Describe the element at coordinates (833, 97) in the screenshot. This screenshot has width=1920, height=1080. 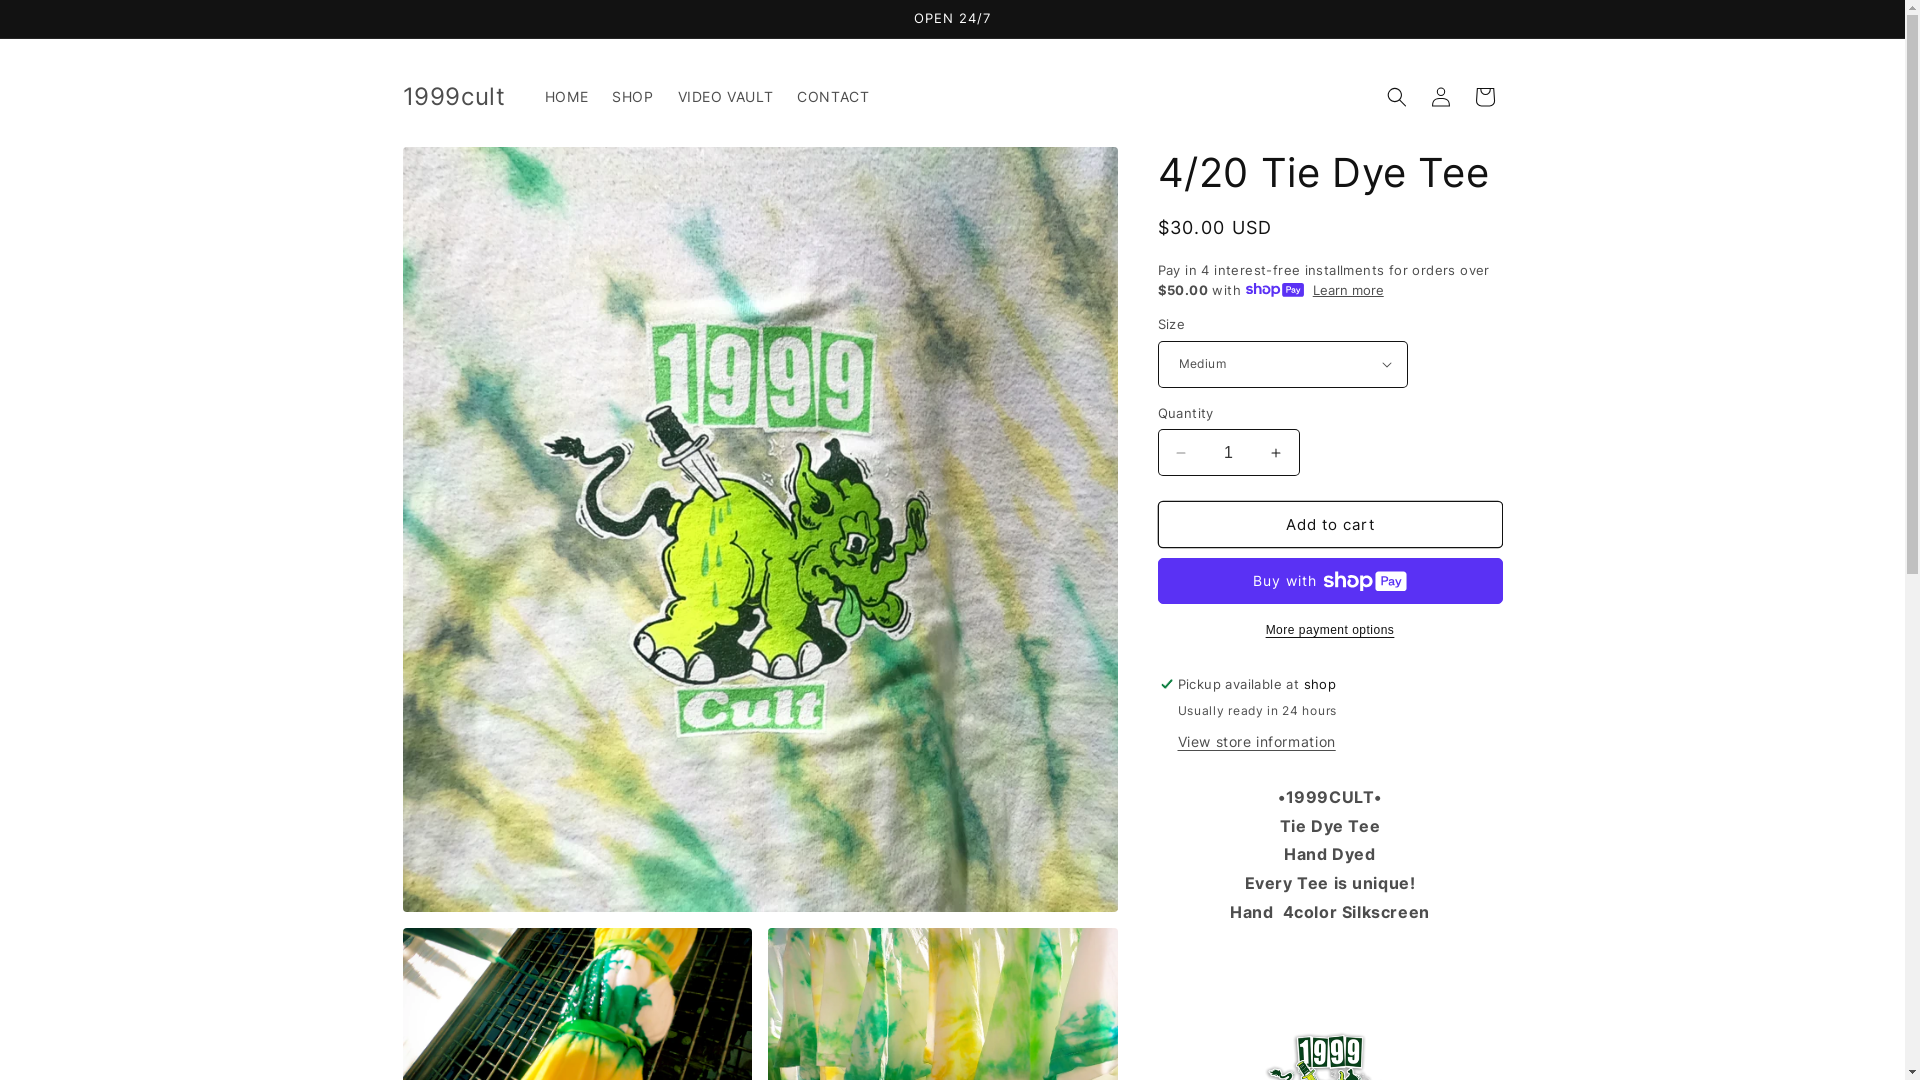
I see `CONTACT` at that location.